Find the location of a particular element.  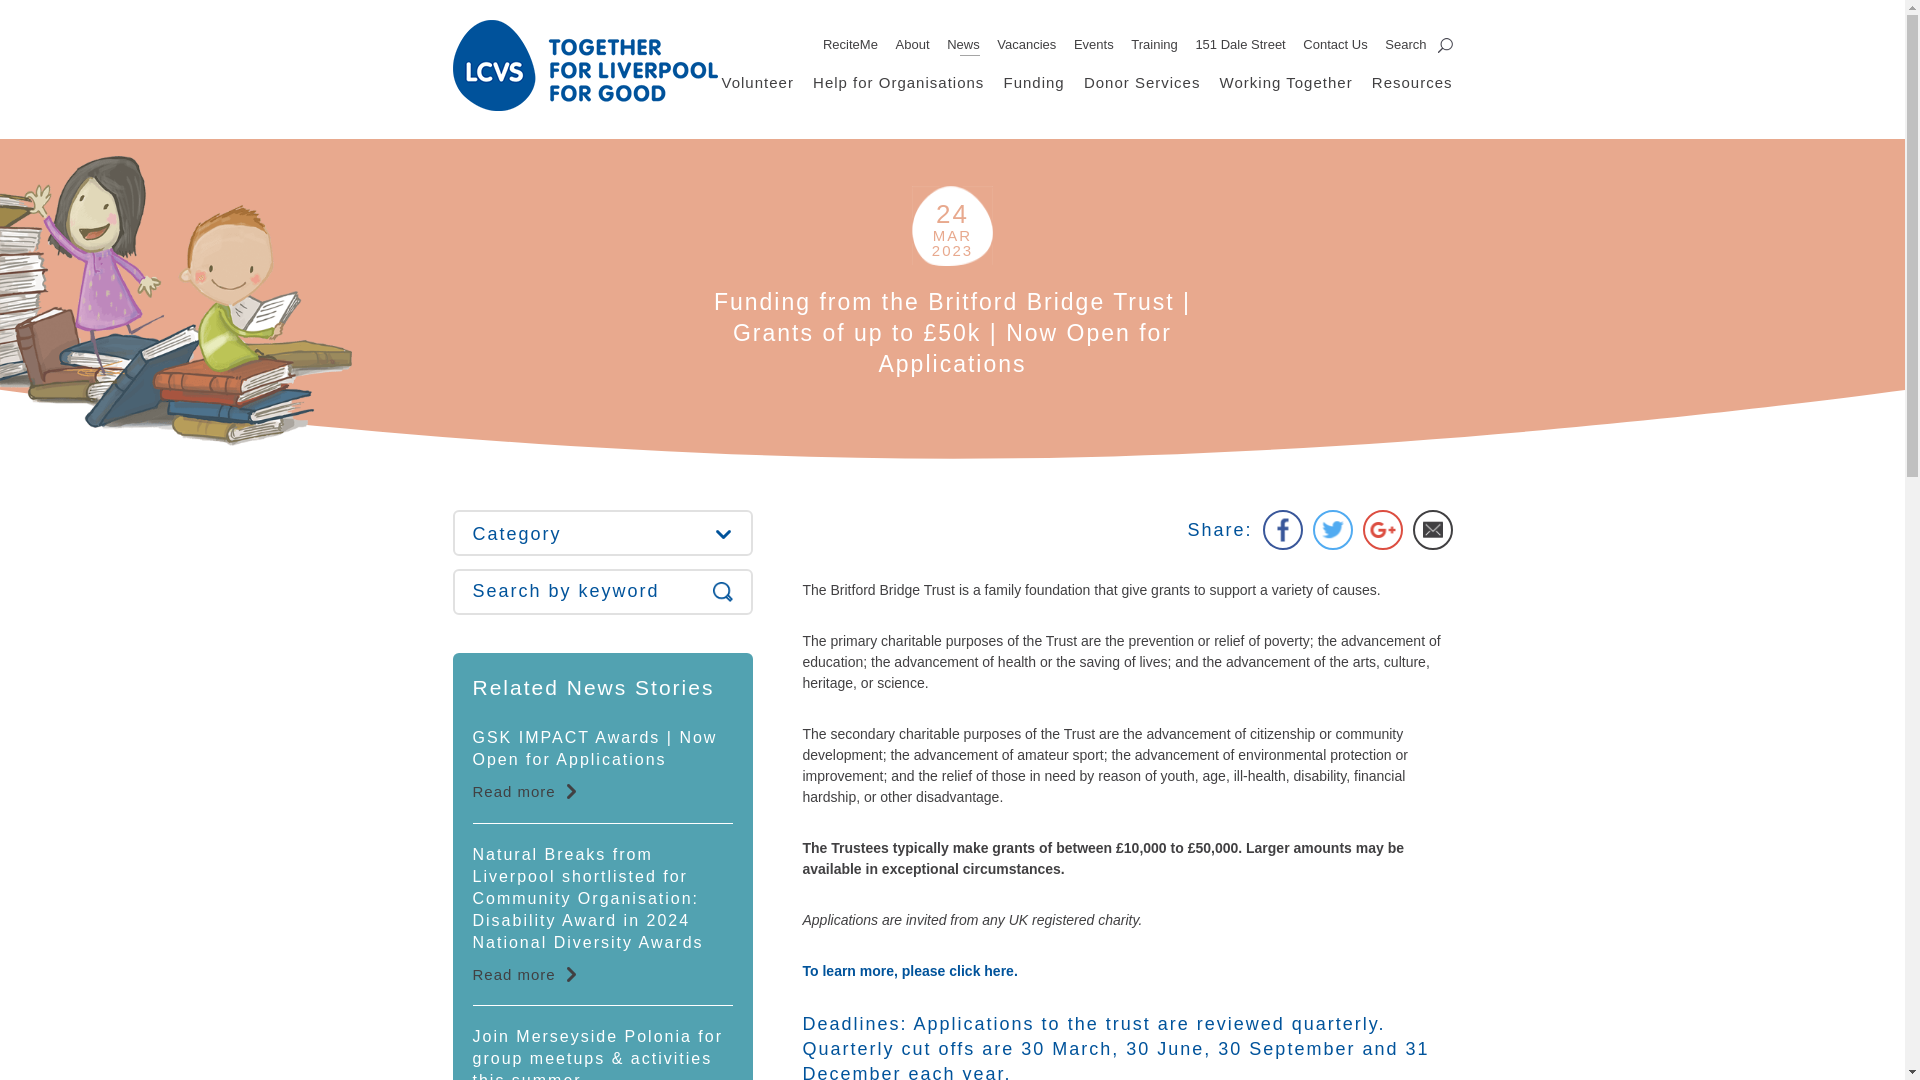

Search is located at coordinates (1418, 44).